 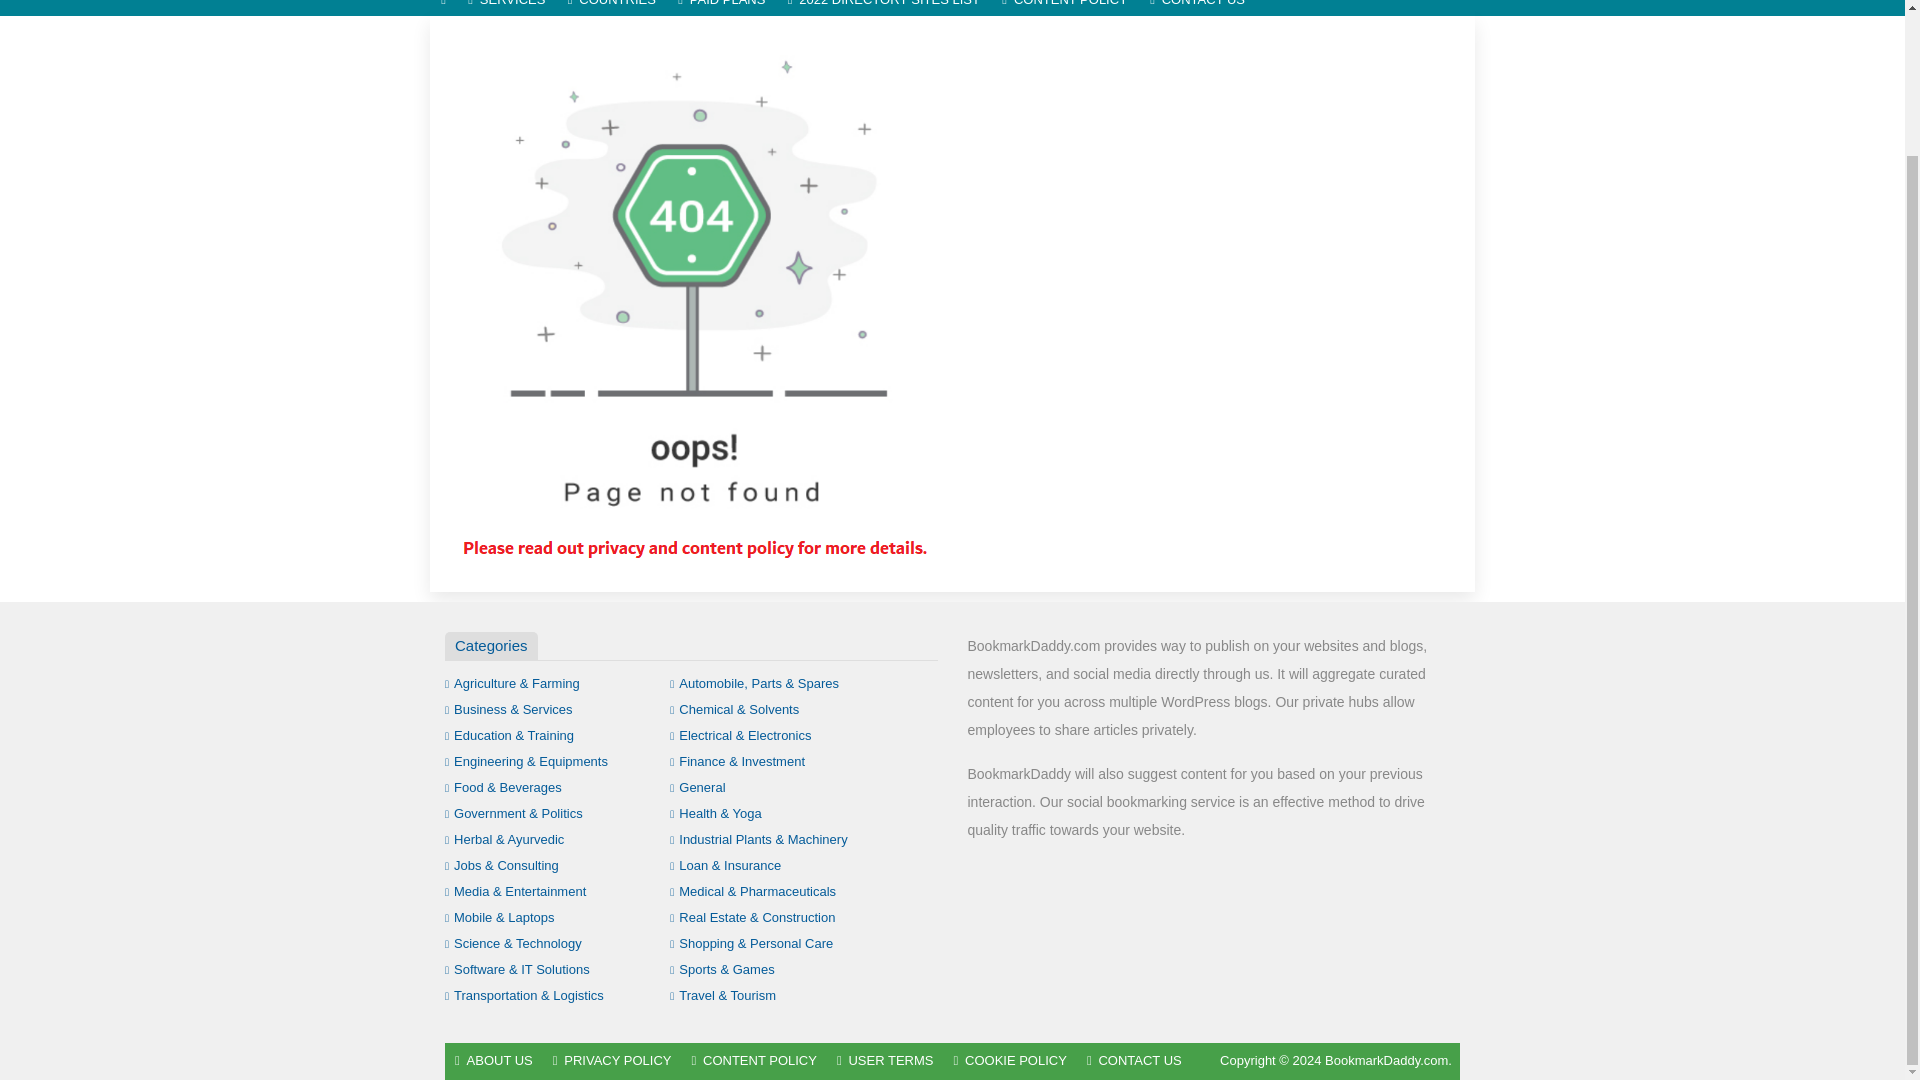 I want to click on 2022 DIRECTORY SITES LIST, so click(x=884, y=8).